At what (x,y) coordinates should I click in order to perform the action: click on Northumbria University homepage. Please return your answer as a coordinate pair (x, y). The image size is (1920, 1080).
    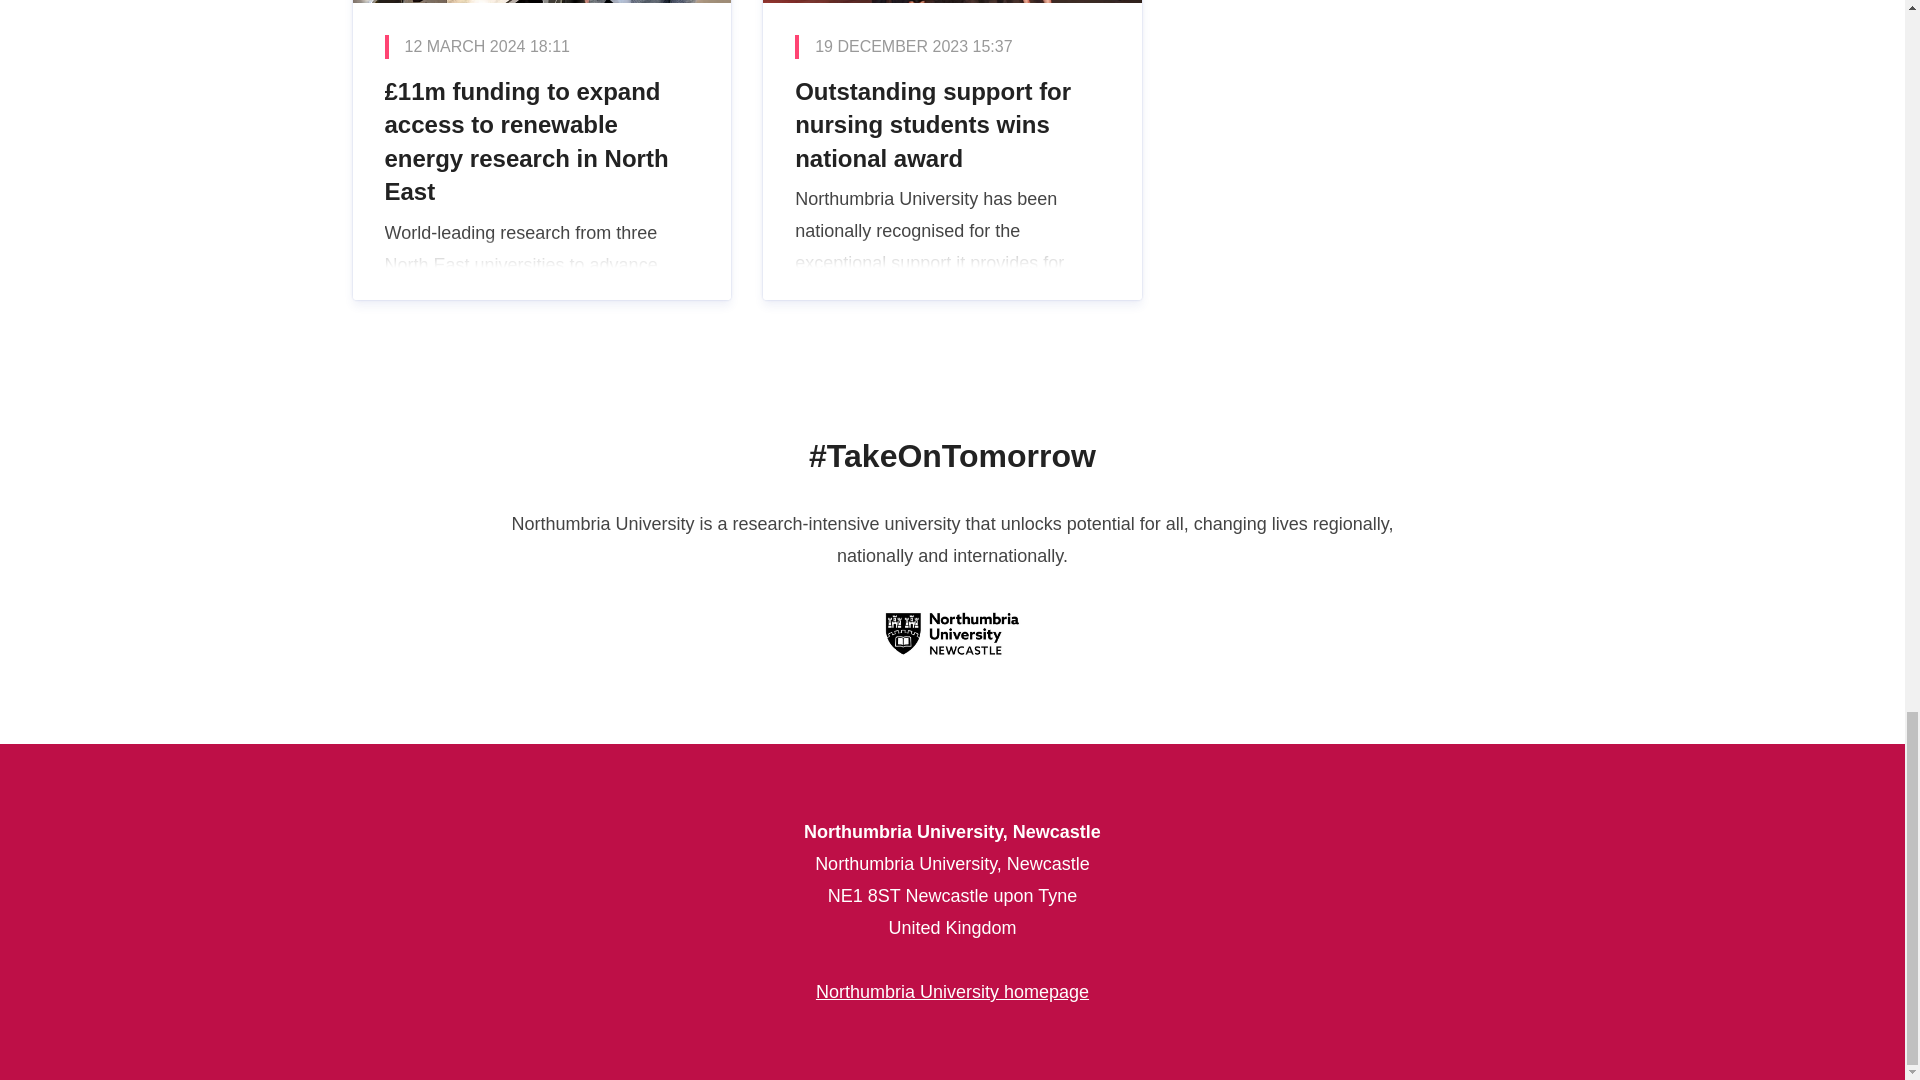
    Looking at the image, I should click on (952, 992).